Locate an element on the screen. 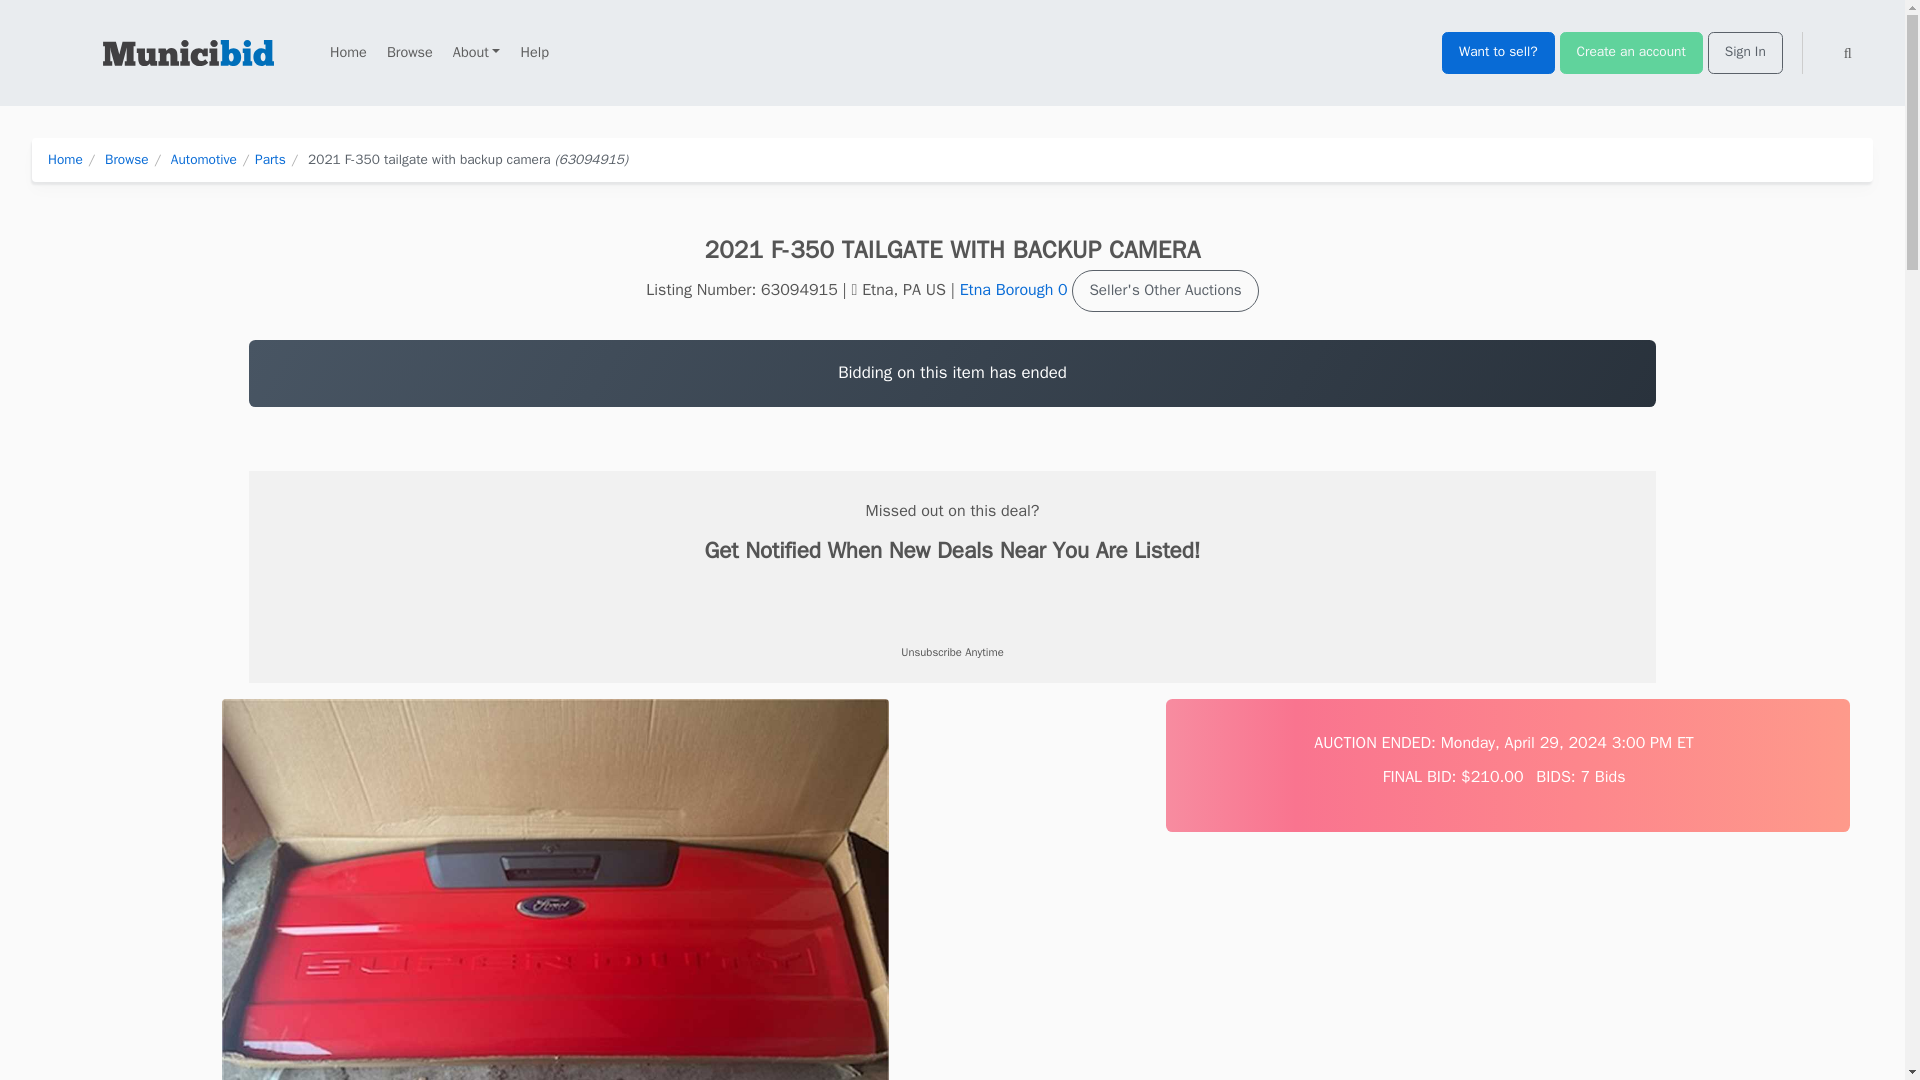 This screenshot has width=1920, height=1080. Create an account is located at coordinates (1631, 53).